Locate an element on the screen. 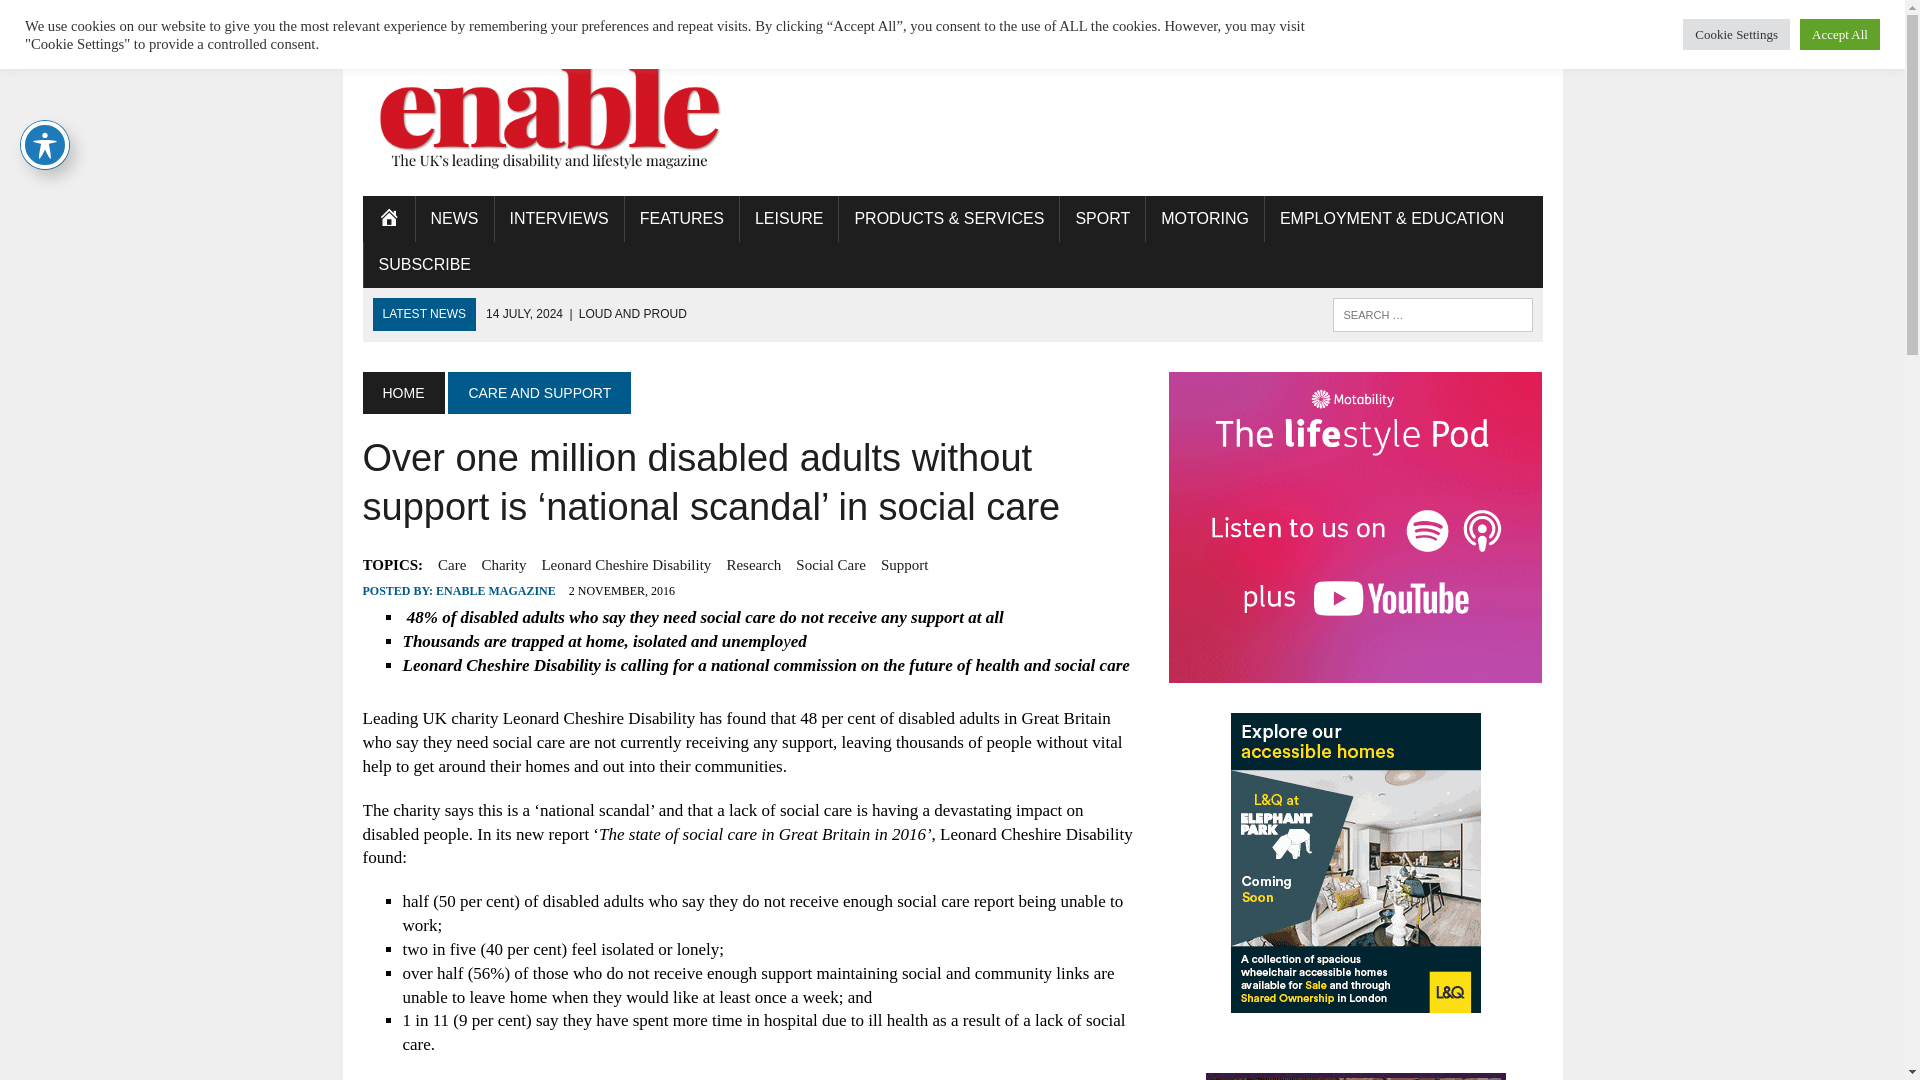 The height and width of the screenshot is (1080, 1920). CARE AND SUPPORT is located at coordinates (539, 392).